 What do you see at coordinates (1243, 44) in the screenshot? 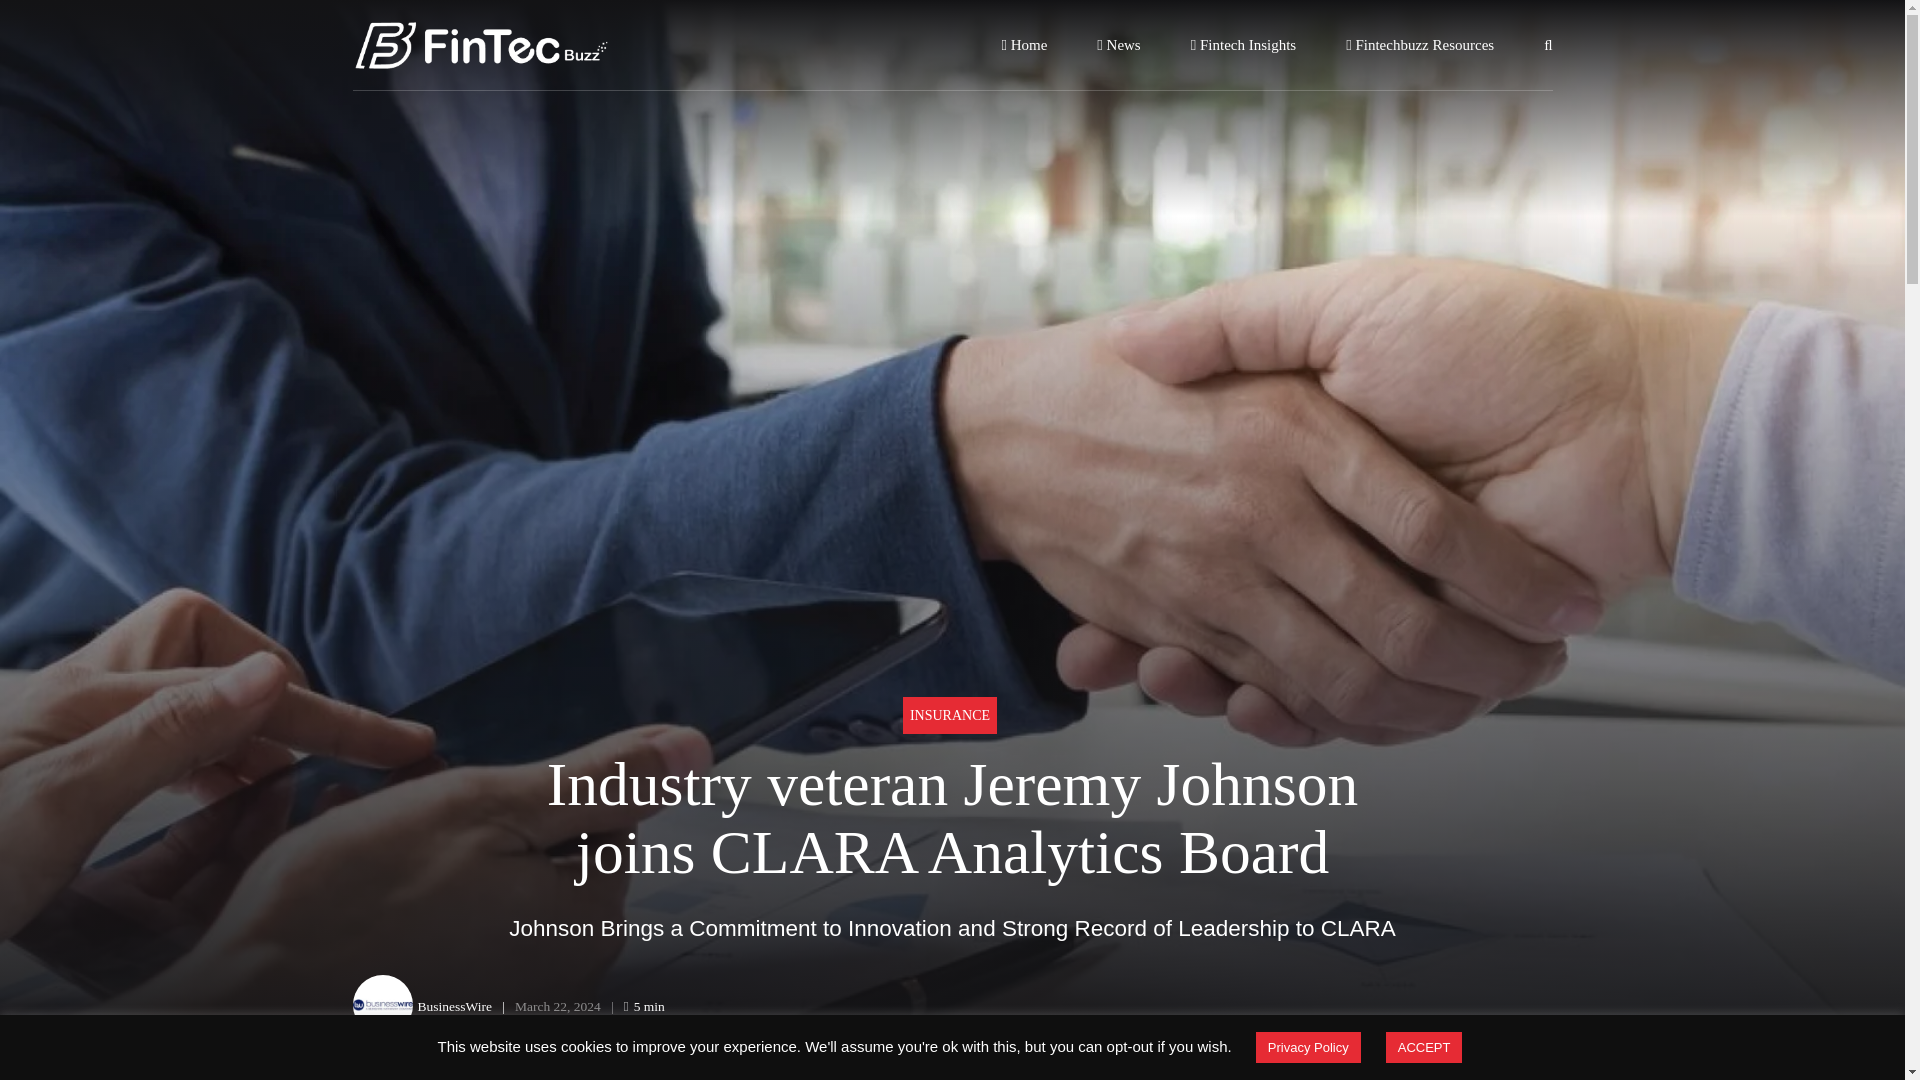
I see `Fintech Insights` at bounding box center [1243, 44].